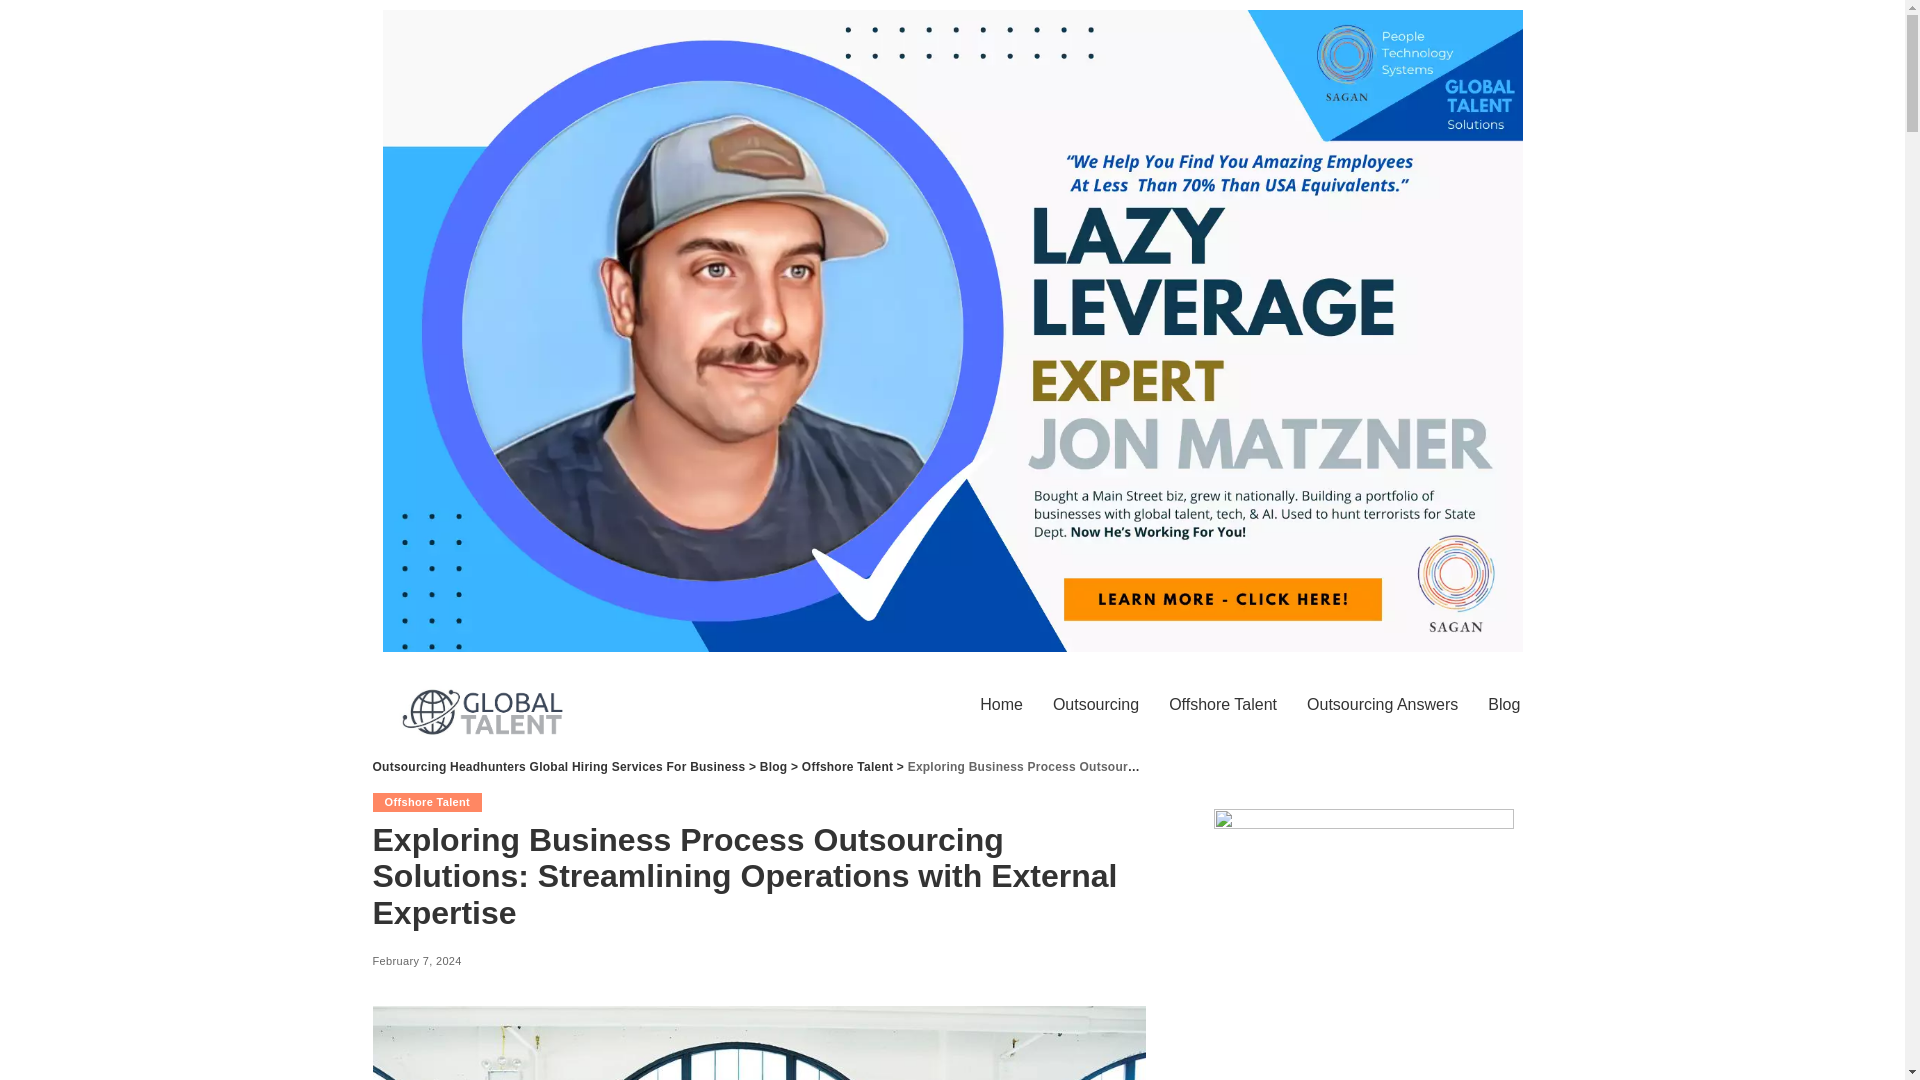 The image size is (1920, 1080). What do you see at coordinates (1096, 704) in the screenshot?
I see `Outsourcing` at bounding box center [1096, 704].